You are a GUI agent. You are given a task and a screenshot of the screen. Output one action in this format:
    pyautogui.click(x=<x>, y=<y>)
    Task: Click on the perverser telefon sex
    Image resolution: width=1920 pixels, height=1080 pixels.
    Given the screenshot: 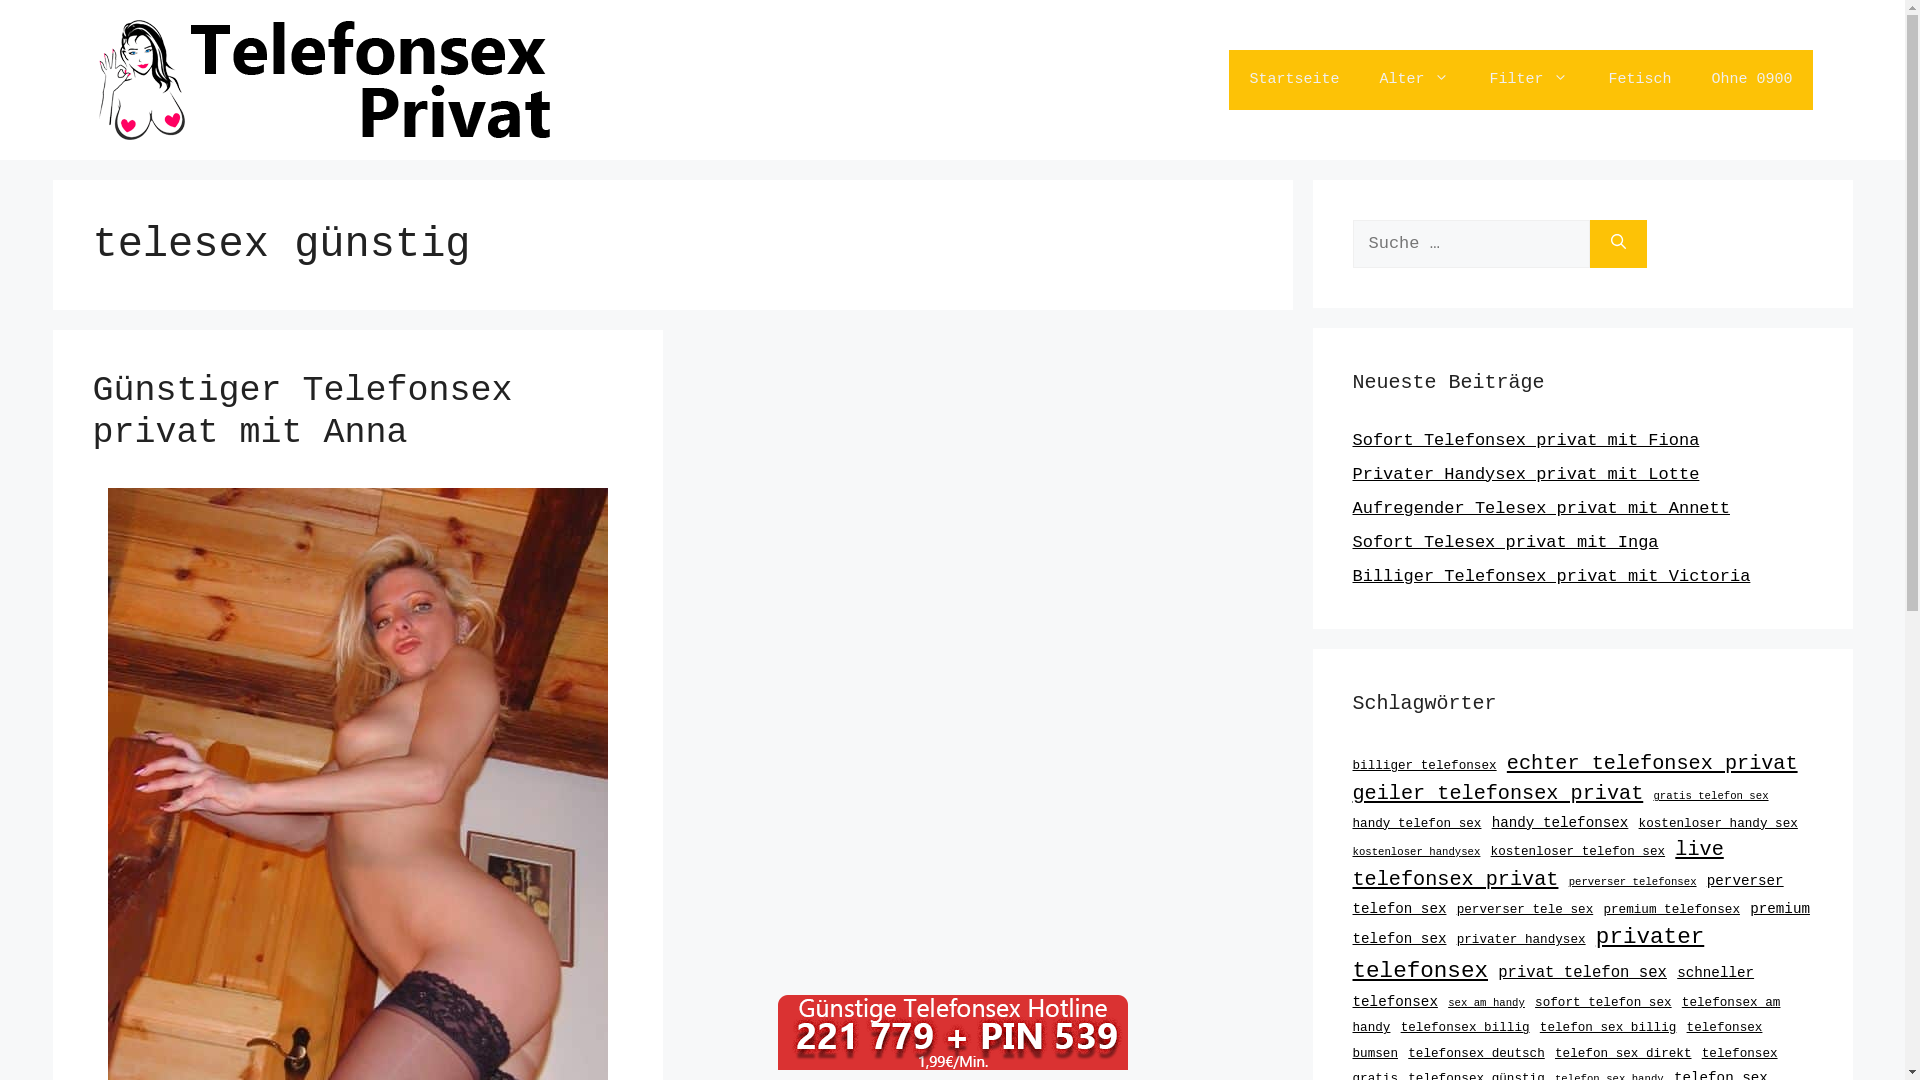 What is the action you would take?
    pyautogui.click(x=1568, y=894)
    